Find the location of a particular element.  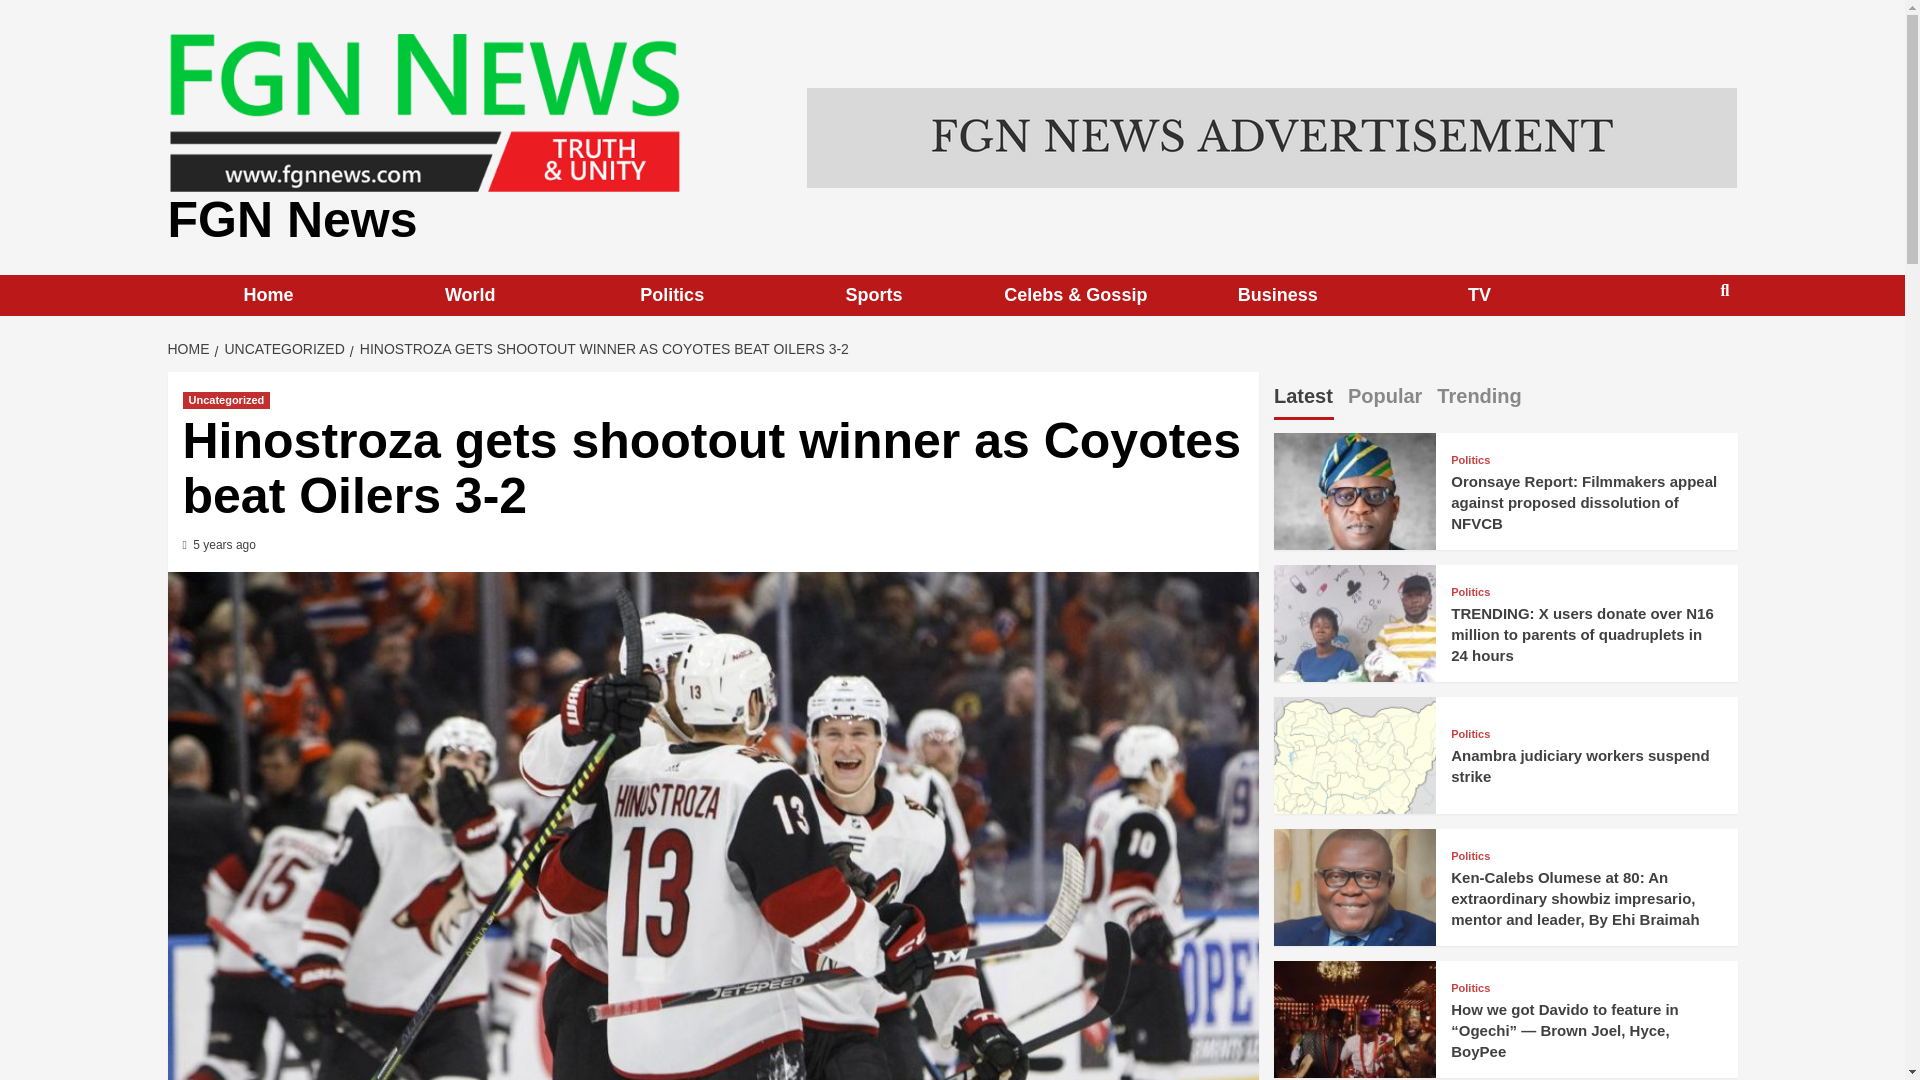

FGN News is located at coordinates (293, 220).